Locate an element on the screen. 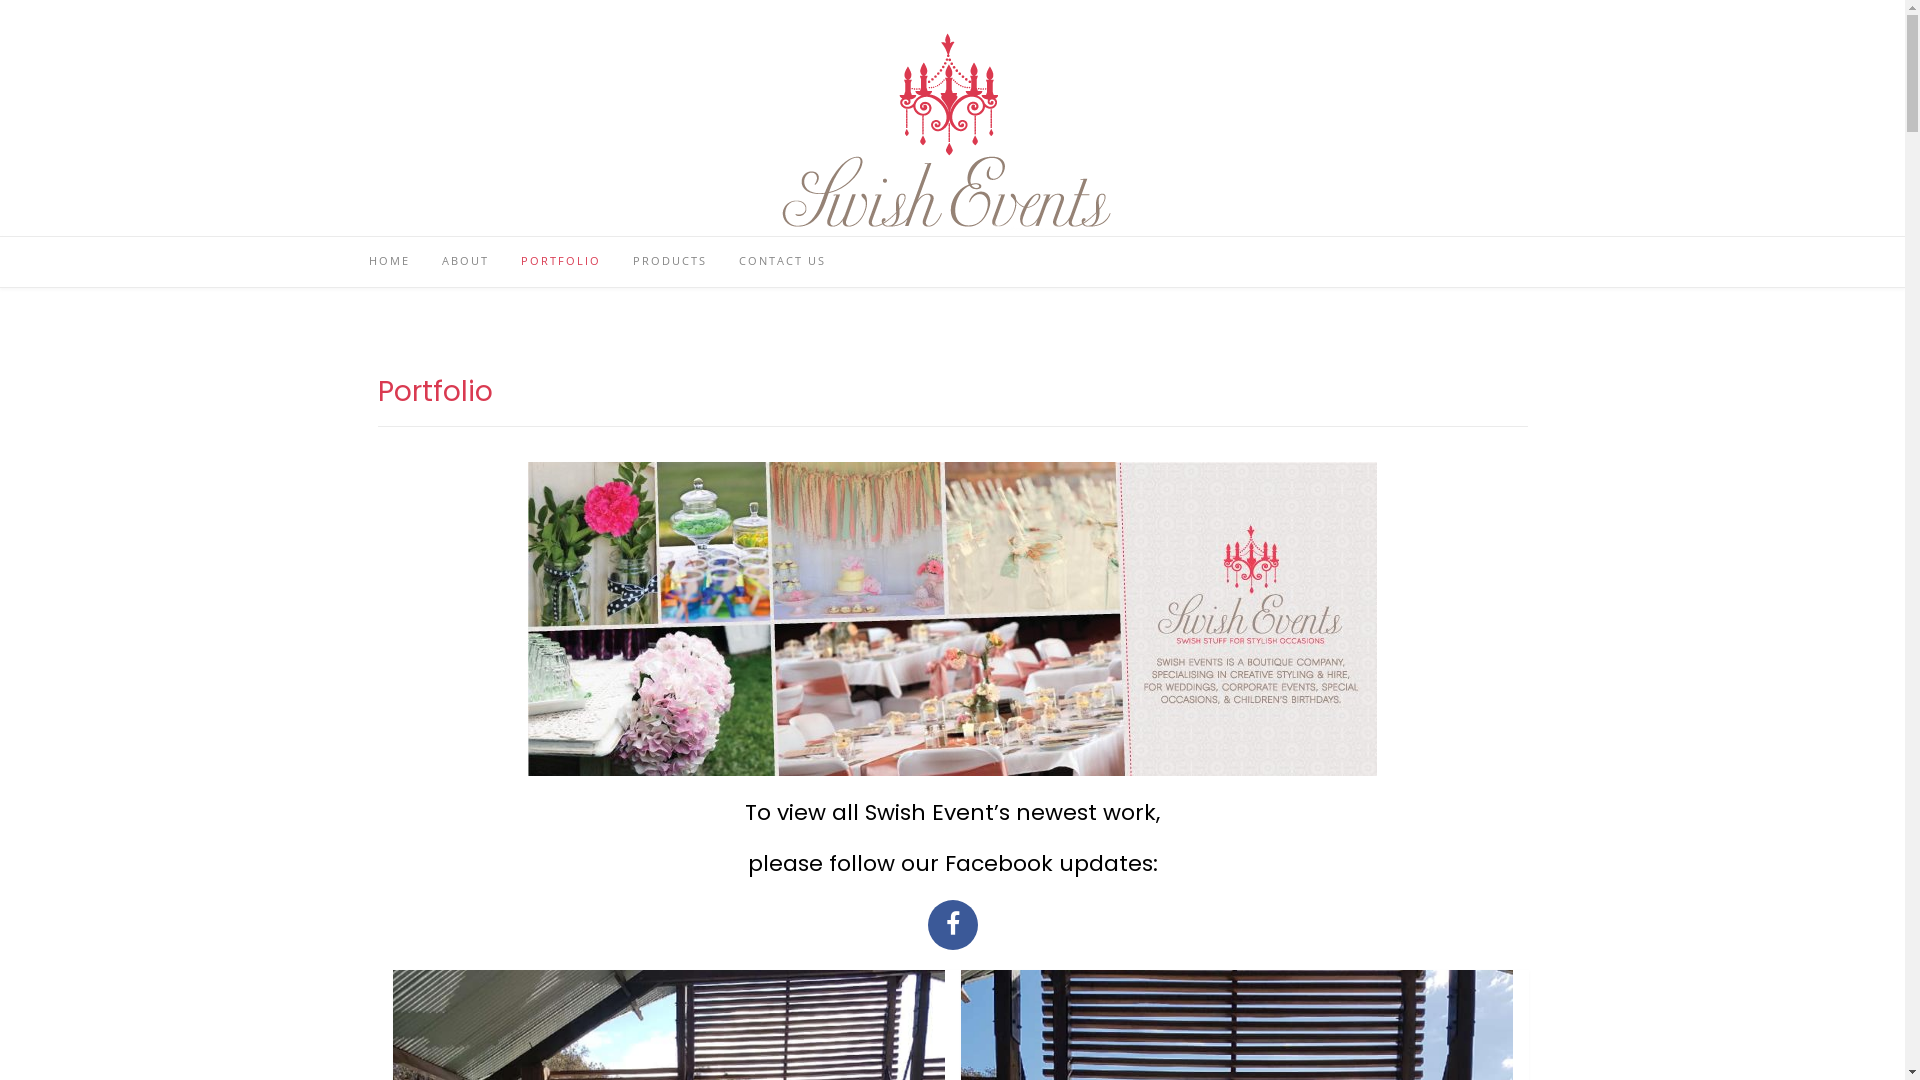 This screenshot has width=1920, height=1080. ABOUT is located at coordinates (465, 262).